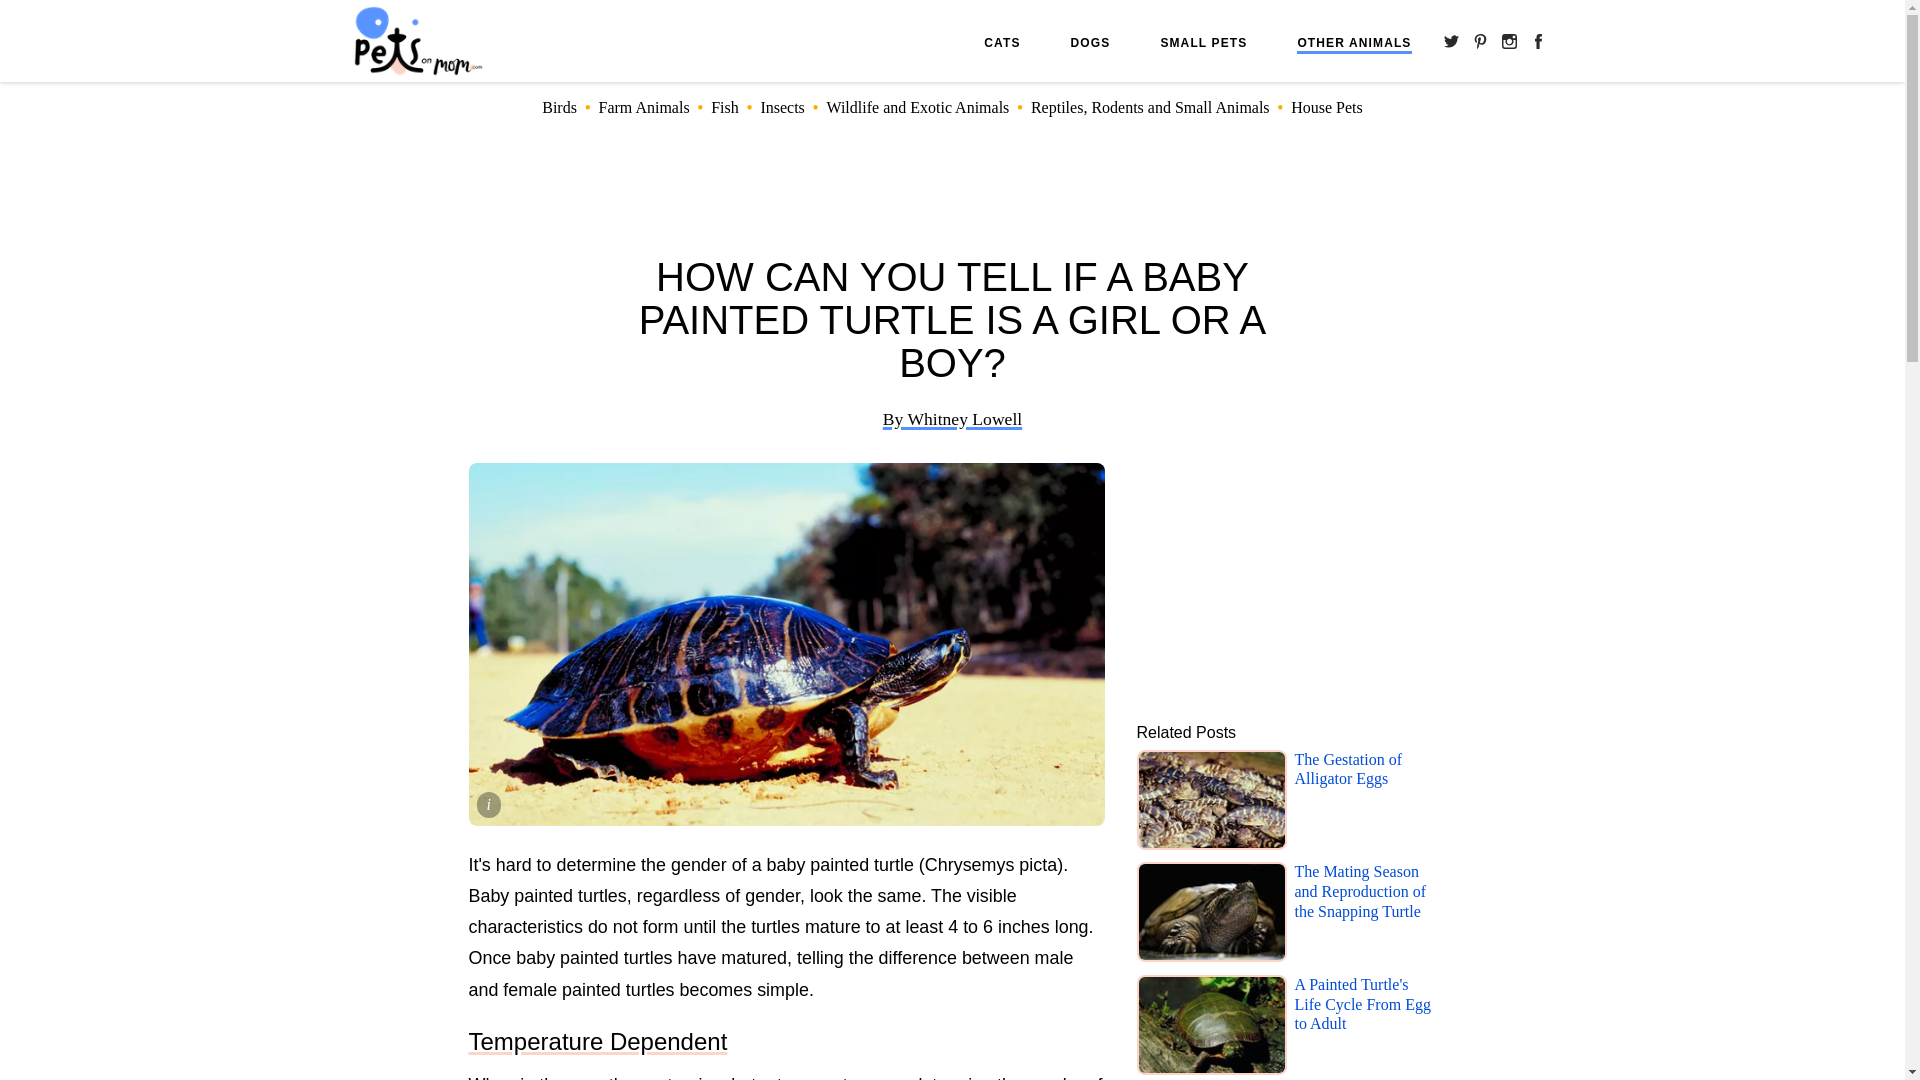 This screenshot has height=1080, width=1920. Describe the element at coordinates (1091, 42) in the screenshot. I see `DOGS` at that location.